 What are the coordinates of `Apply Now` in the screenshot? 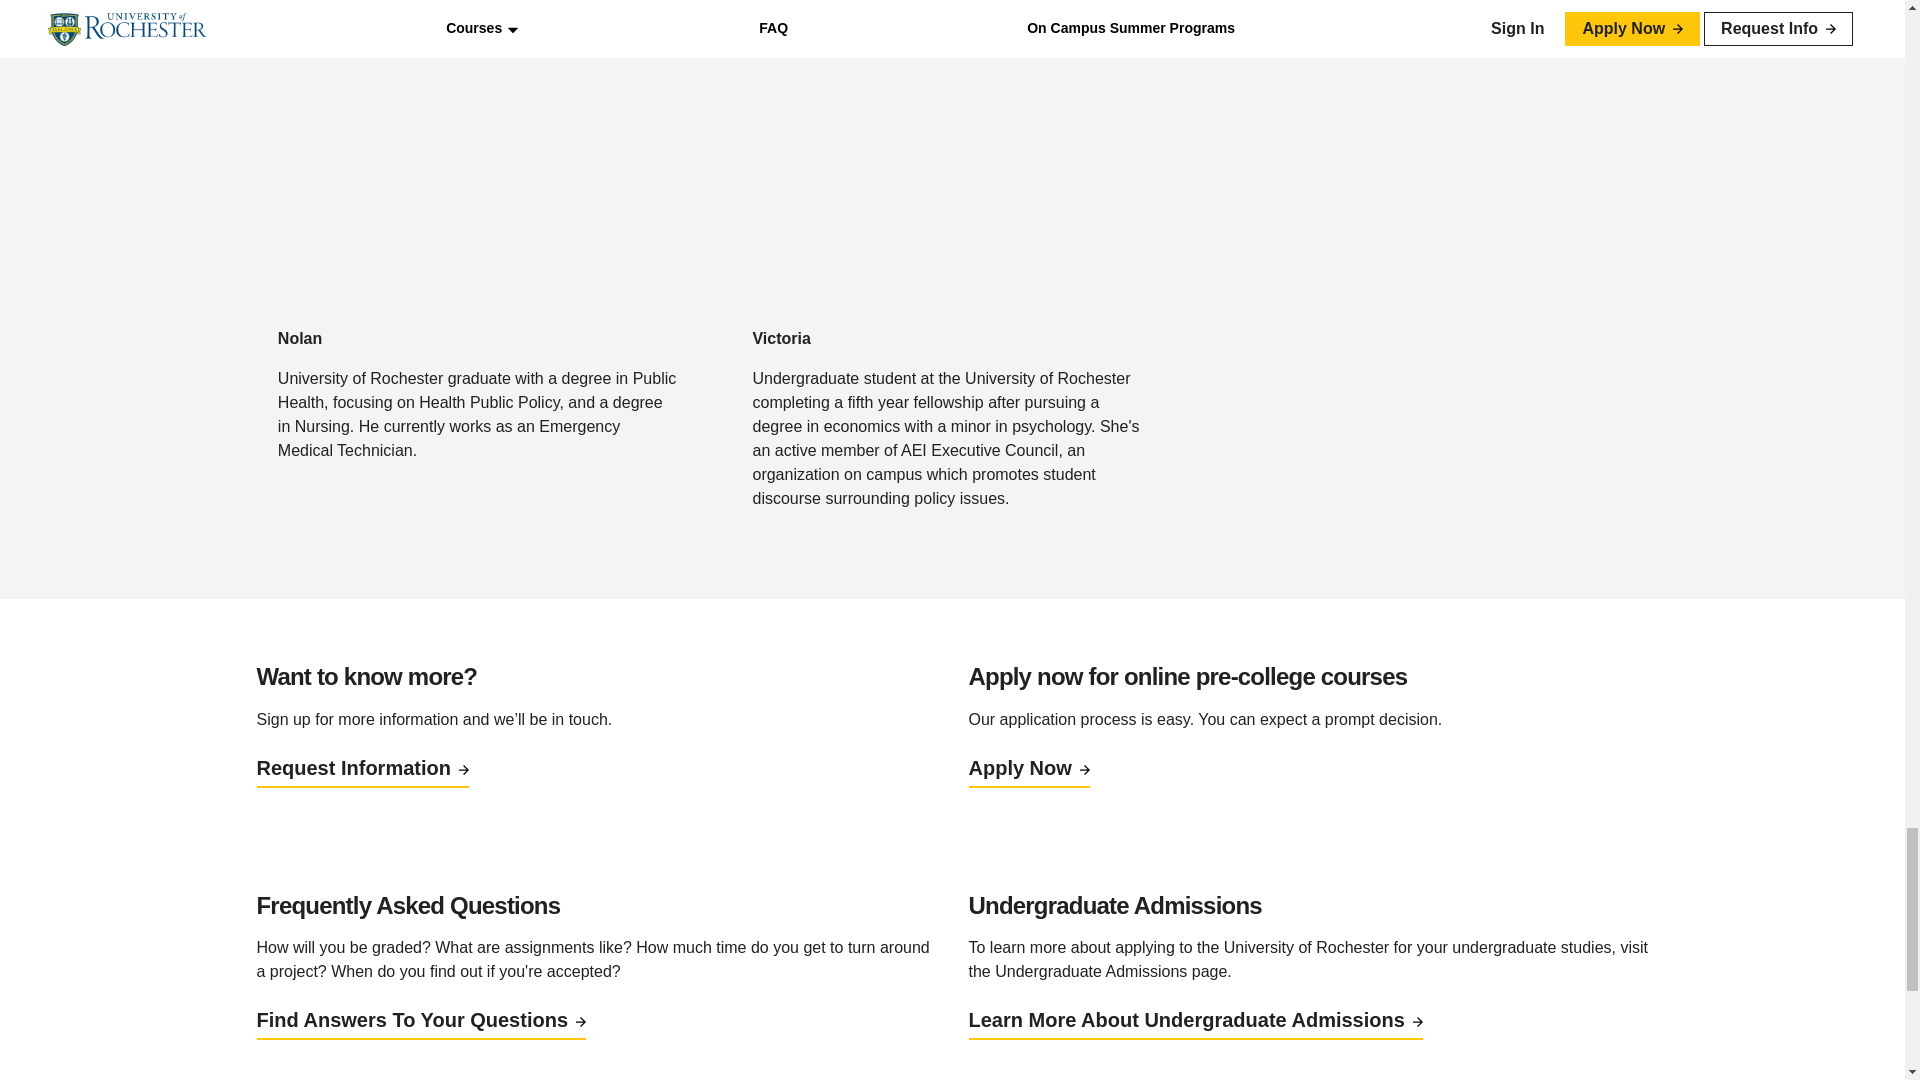 It's located at (1028, 768).